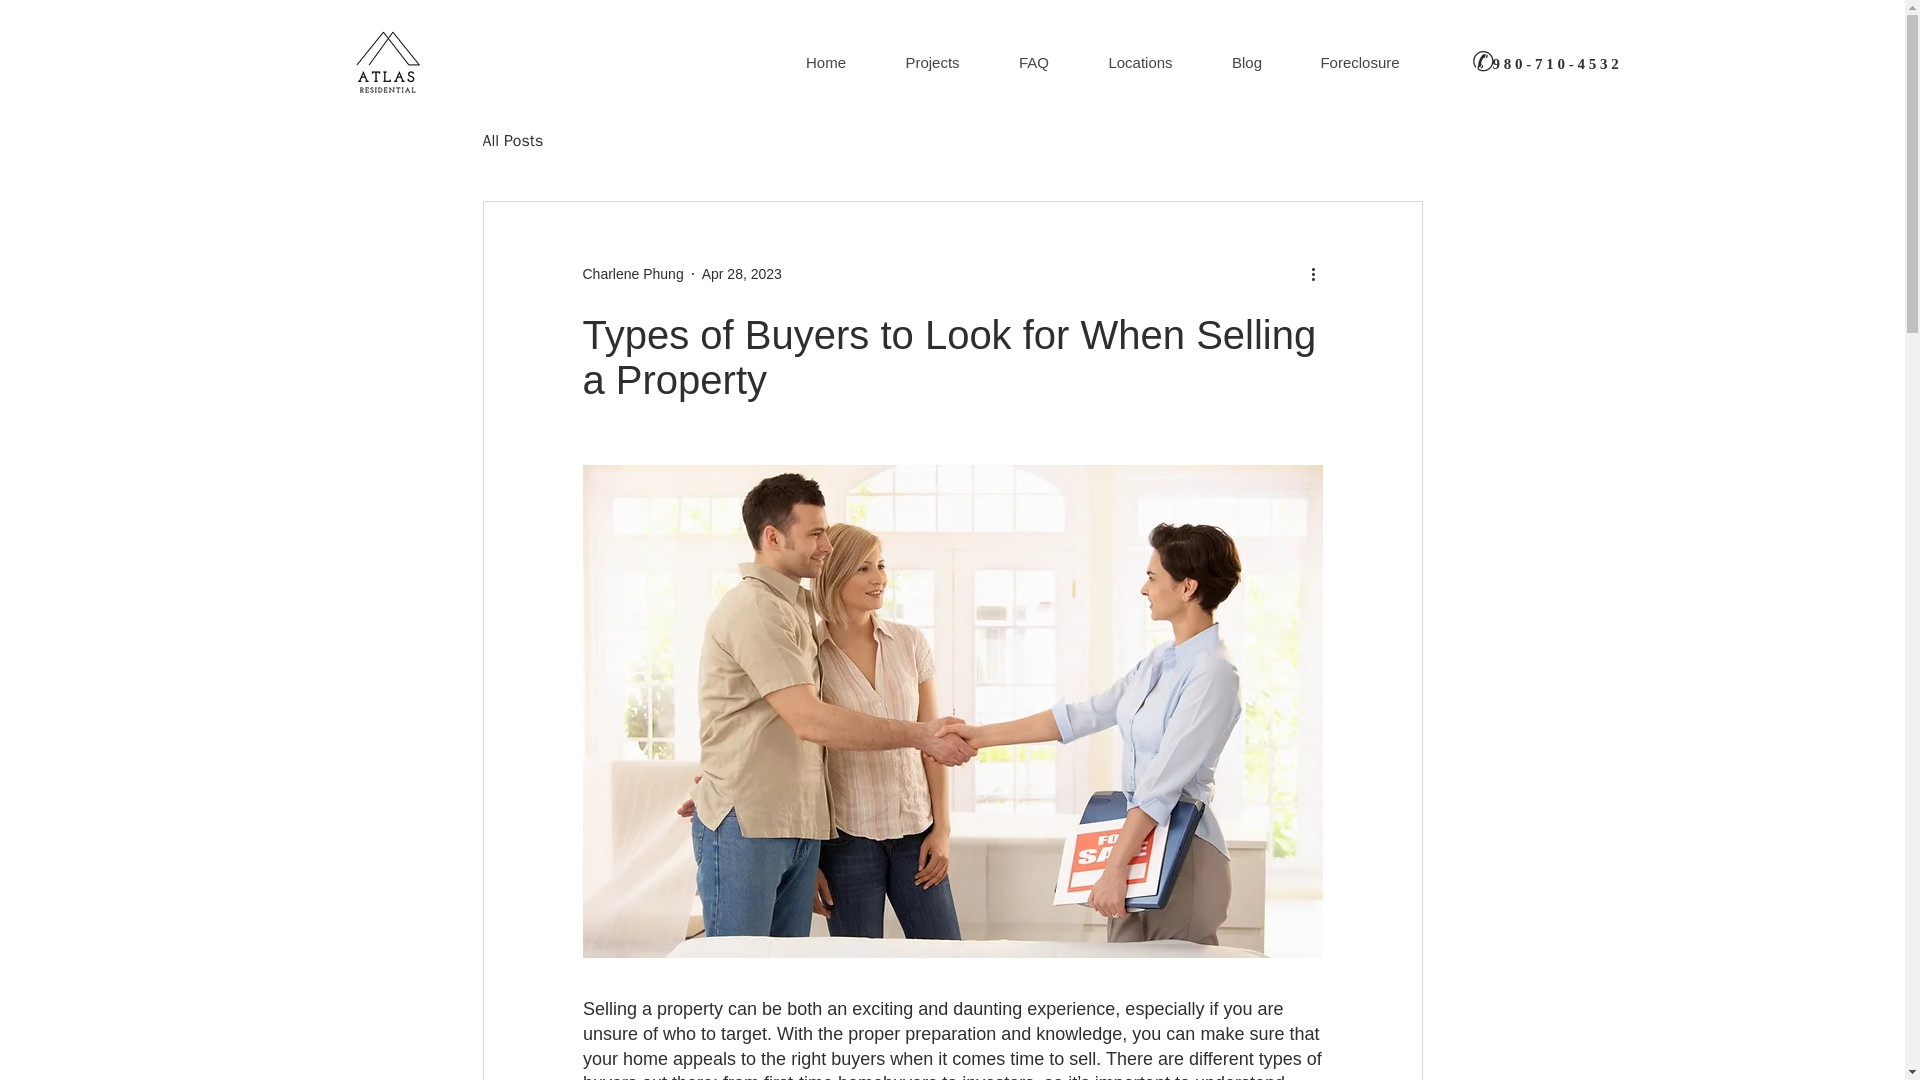 The height and width of the screenshot is (1080, 1920). Describe the element at coordinates (1556, 64) in the screenshot. I see `980-710-4532` at that location.